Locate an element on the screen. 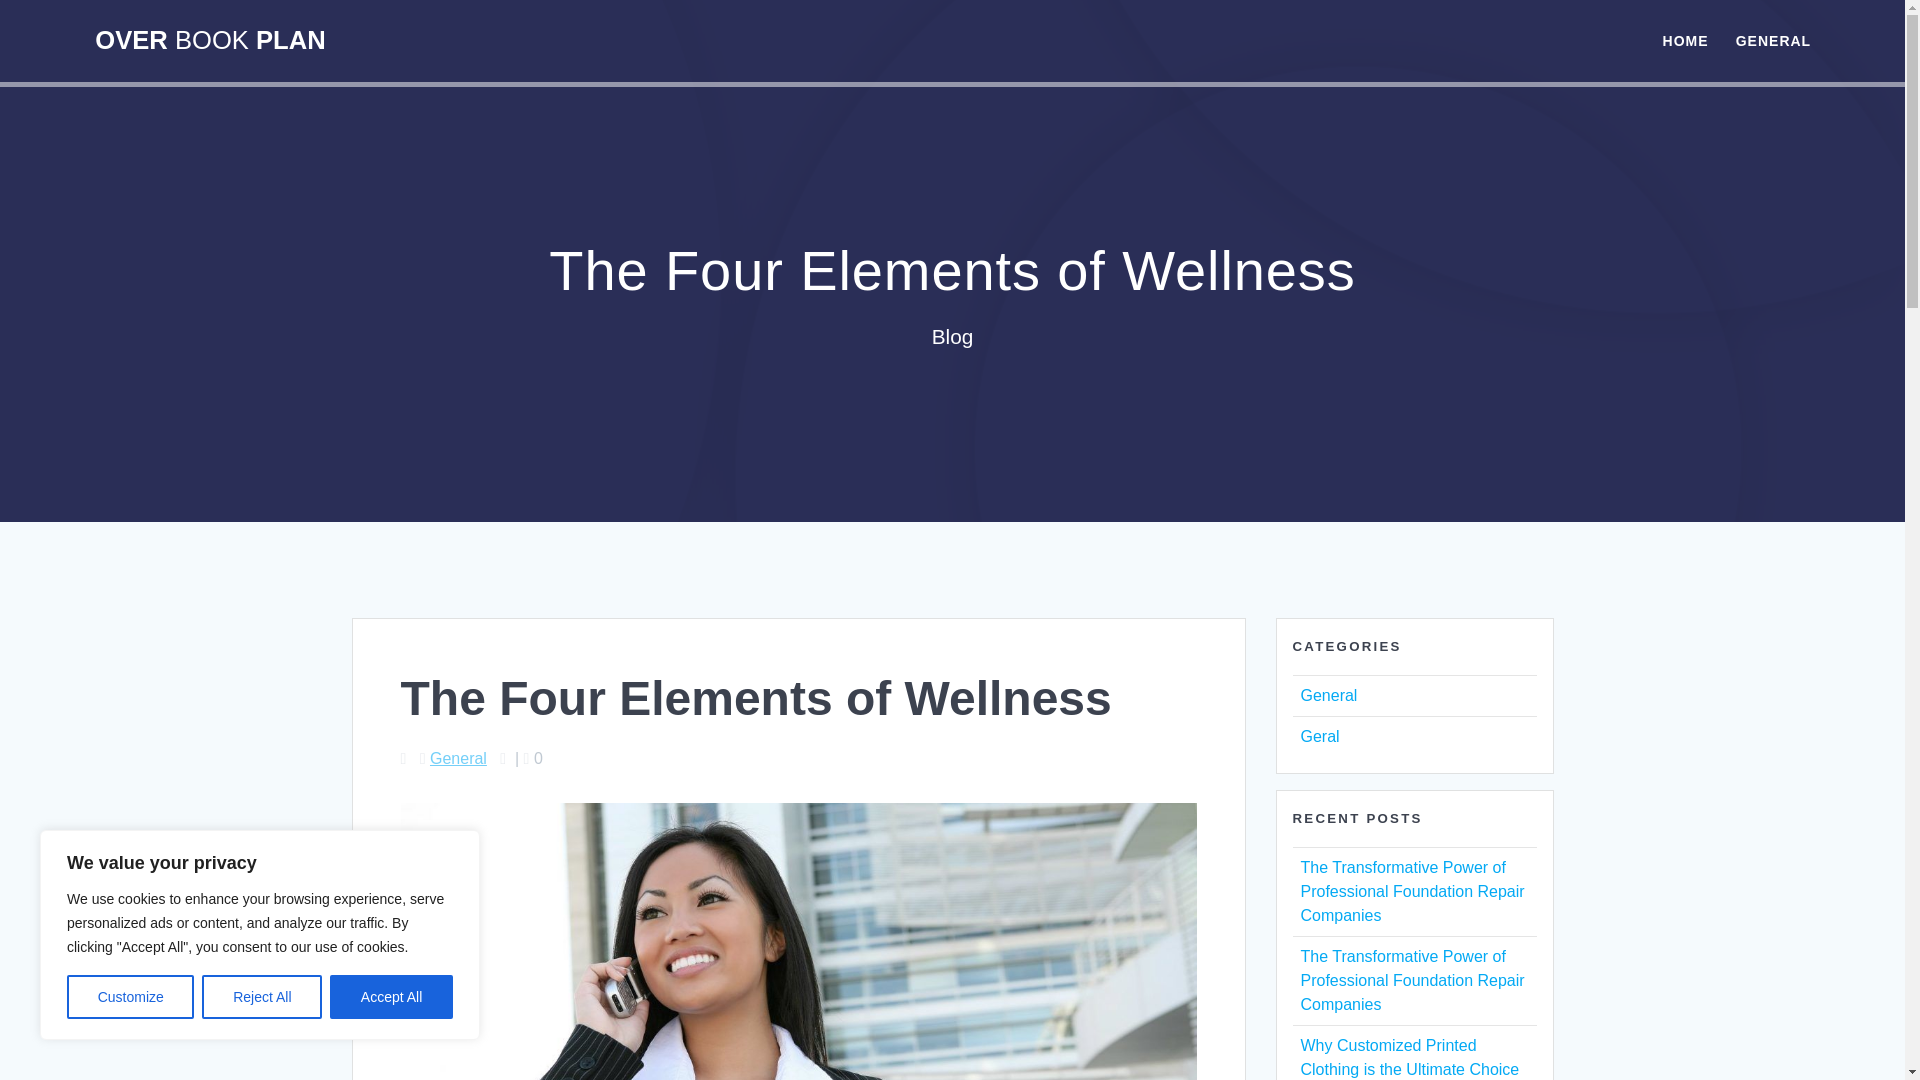  Customize is located at coordinates (130, 997).